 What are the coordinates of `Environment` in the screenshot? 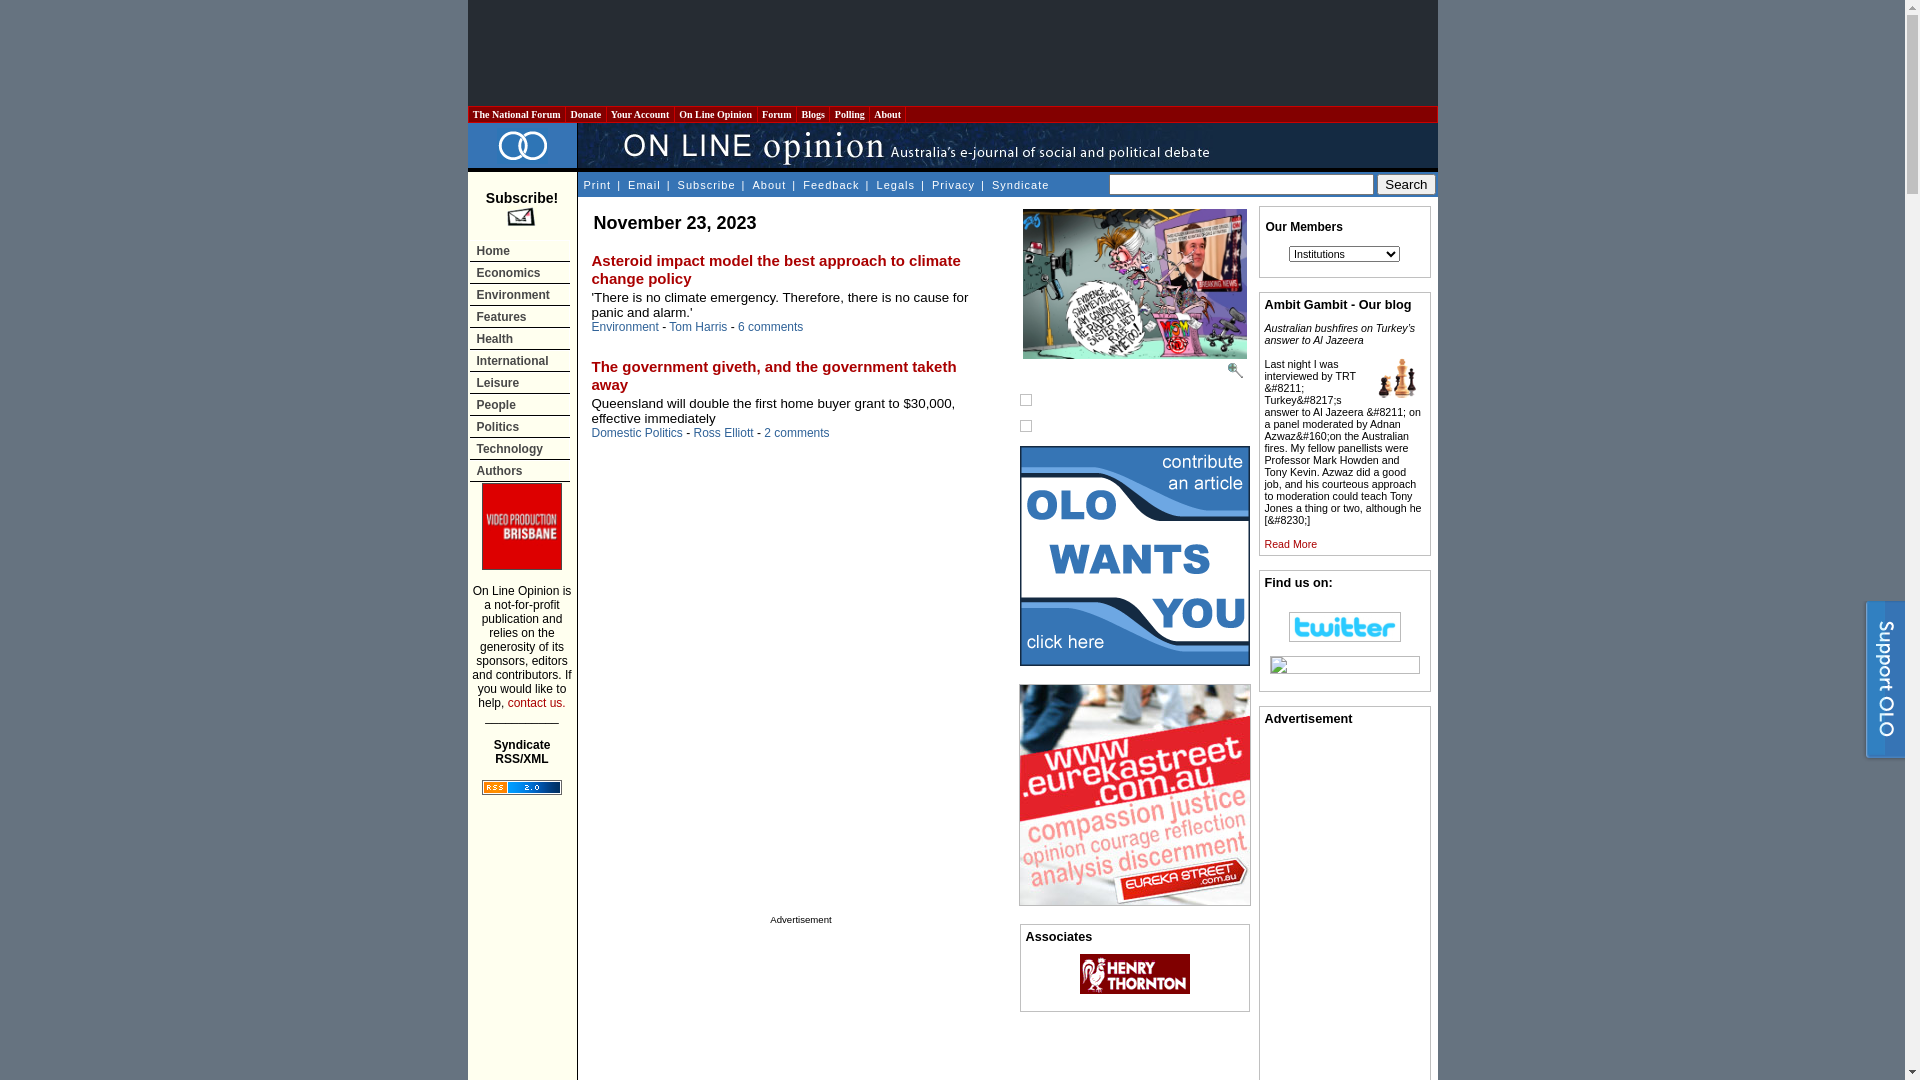 It's located at (520, 294).